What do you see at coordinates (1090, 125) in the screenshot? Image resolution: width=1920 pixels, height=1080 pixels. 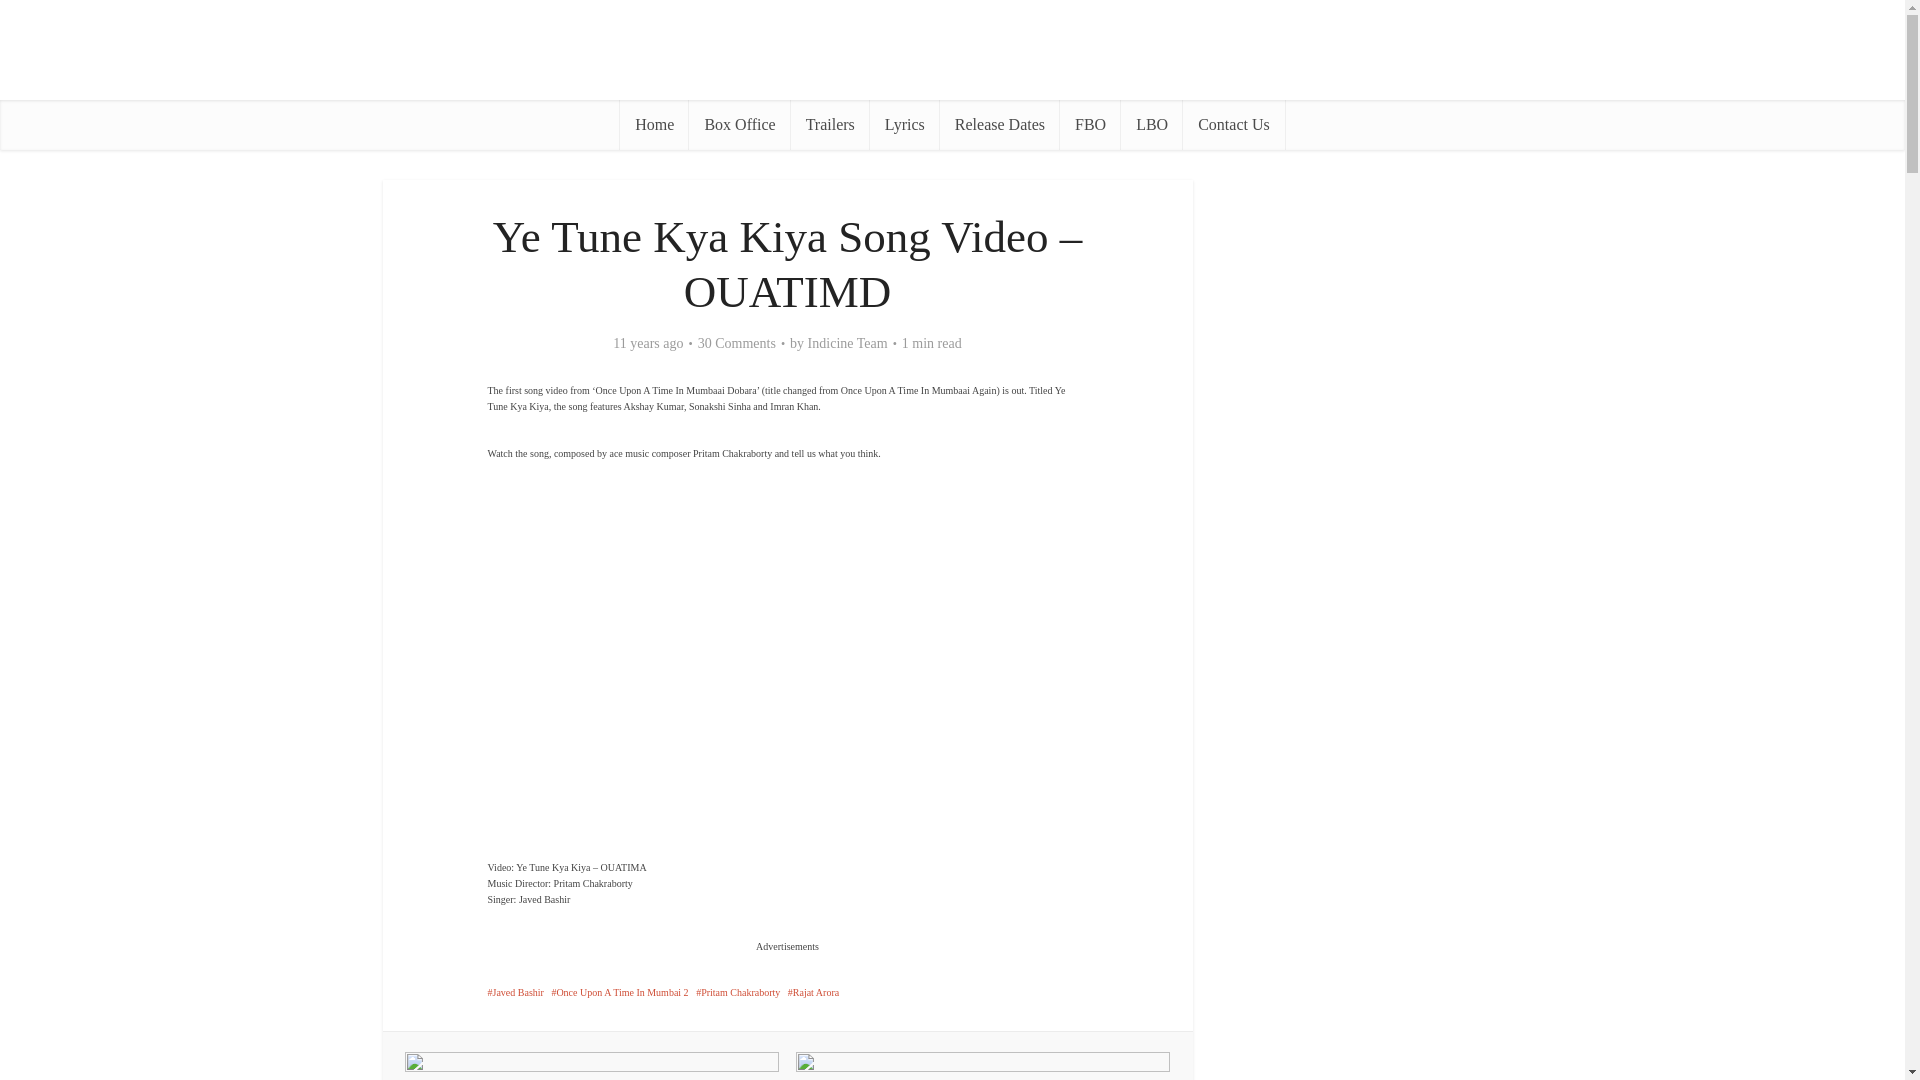 I see `FBO` at bounding box center [1090, 125].